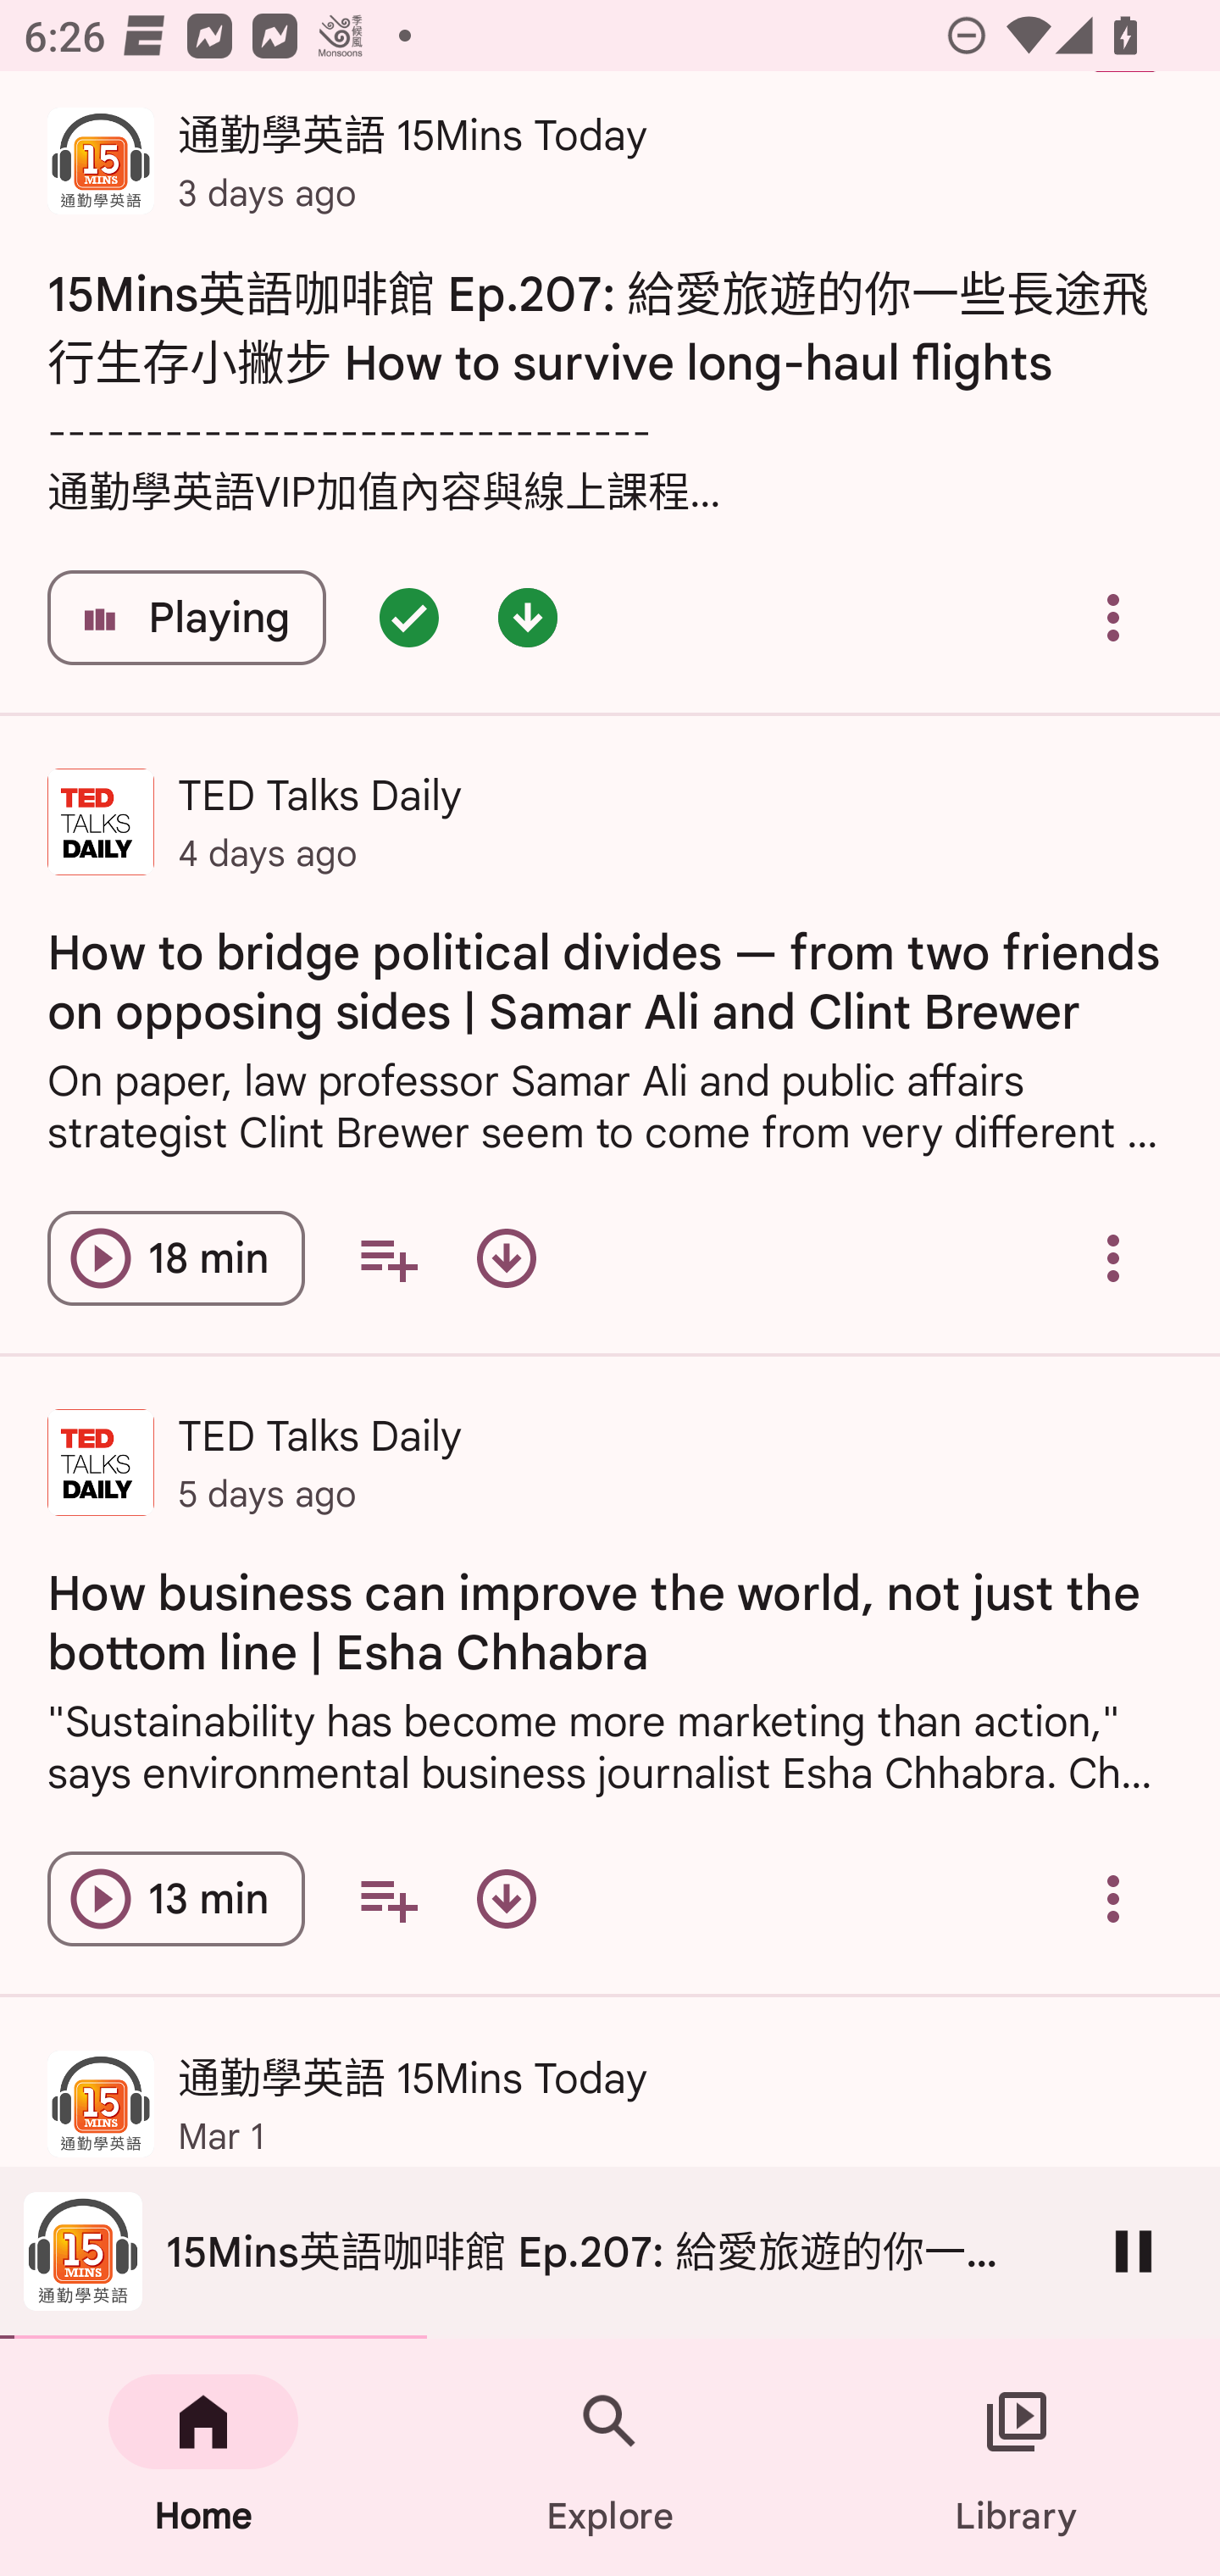 This screenshot has width=1220, height=2576. What do you see at coordinates (610, 2457) in the screenshot?
I see `Explore` at bounding box center [610, 2457].